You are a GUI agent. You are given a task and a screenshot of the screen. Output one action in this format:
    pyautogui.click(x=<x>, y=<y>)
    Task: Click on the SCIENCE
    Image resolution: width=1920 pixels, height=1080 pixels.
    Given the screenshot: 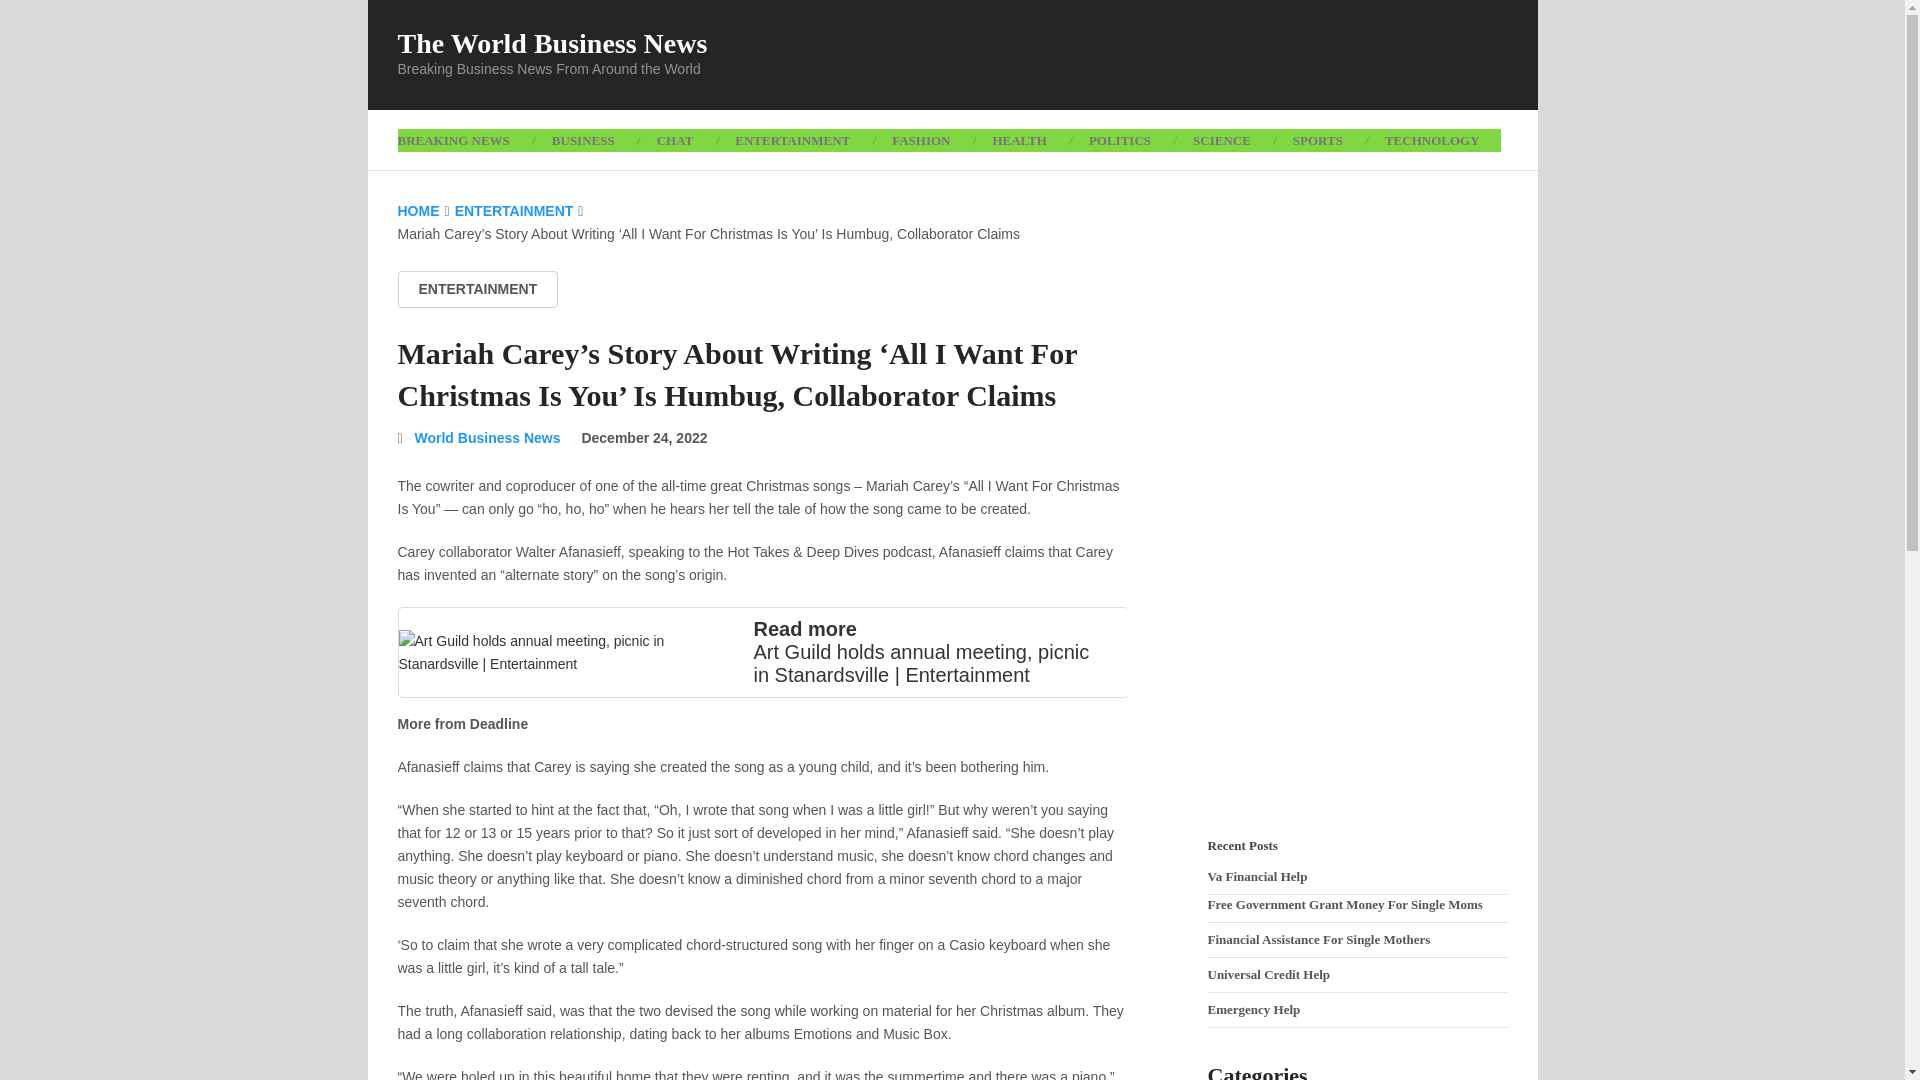 What is the action you would take?
    pyautogui.click(x=1221, y=140)
    